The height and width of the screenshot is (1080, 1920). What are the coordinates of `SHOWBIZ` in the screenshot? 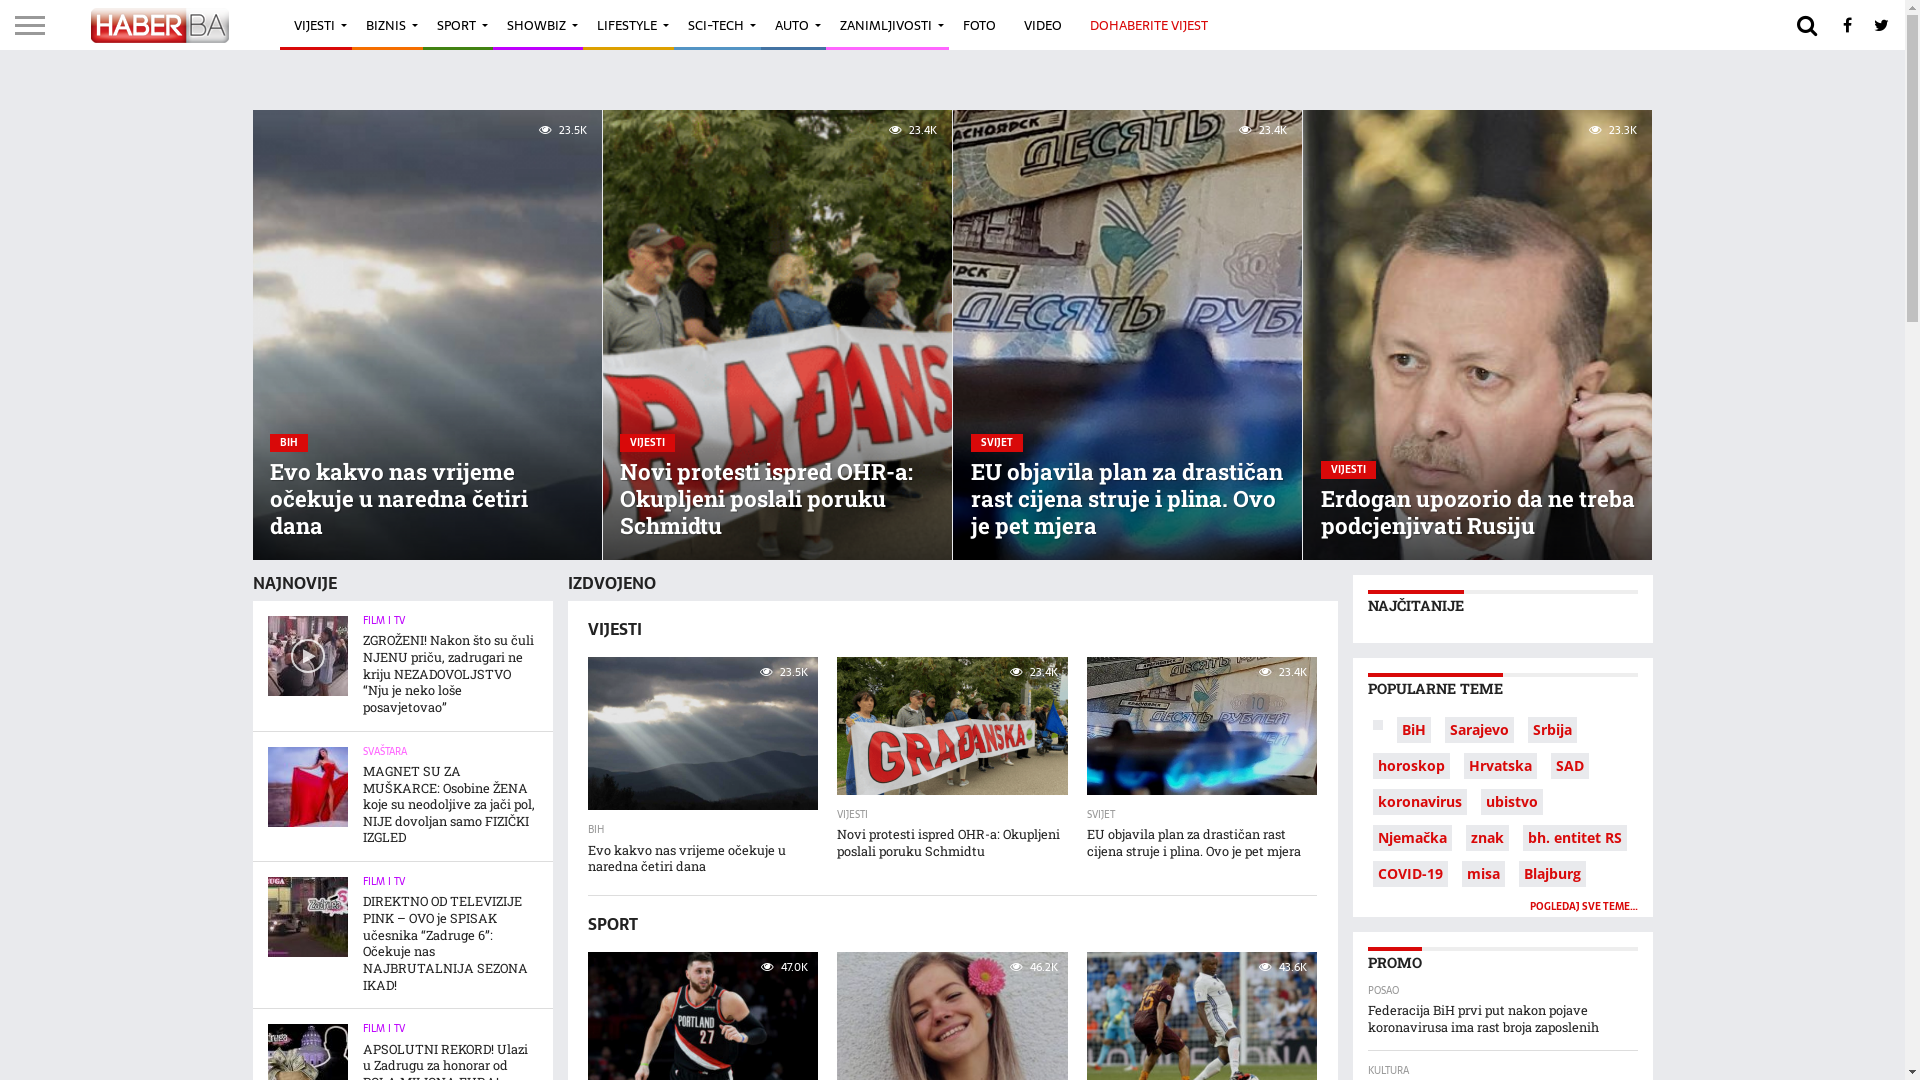 It's located at (538, 25).